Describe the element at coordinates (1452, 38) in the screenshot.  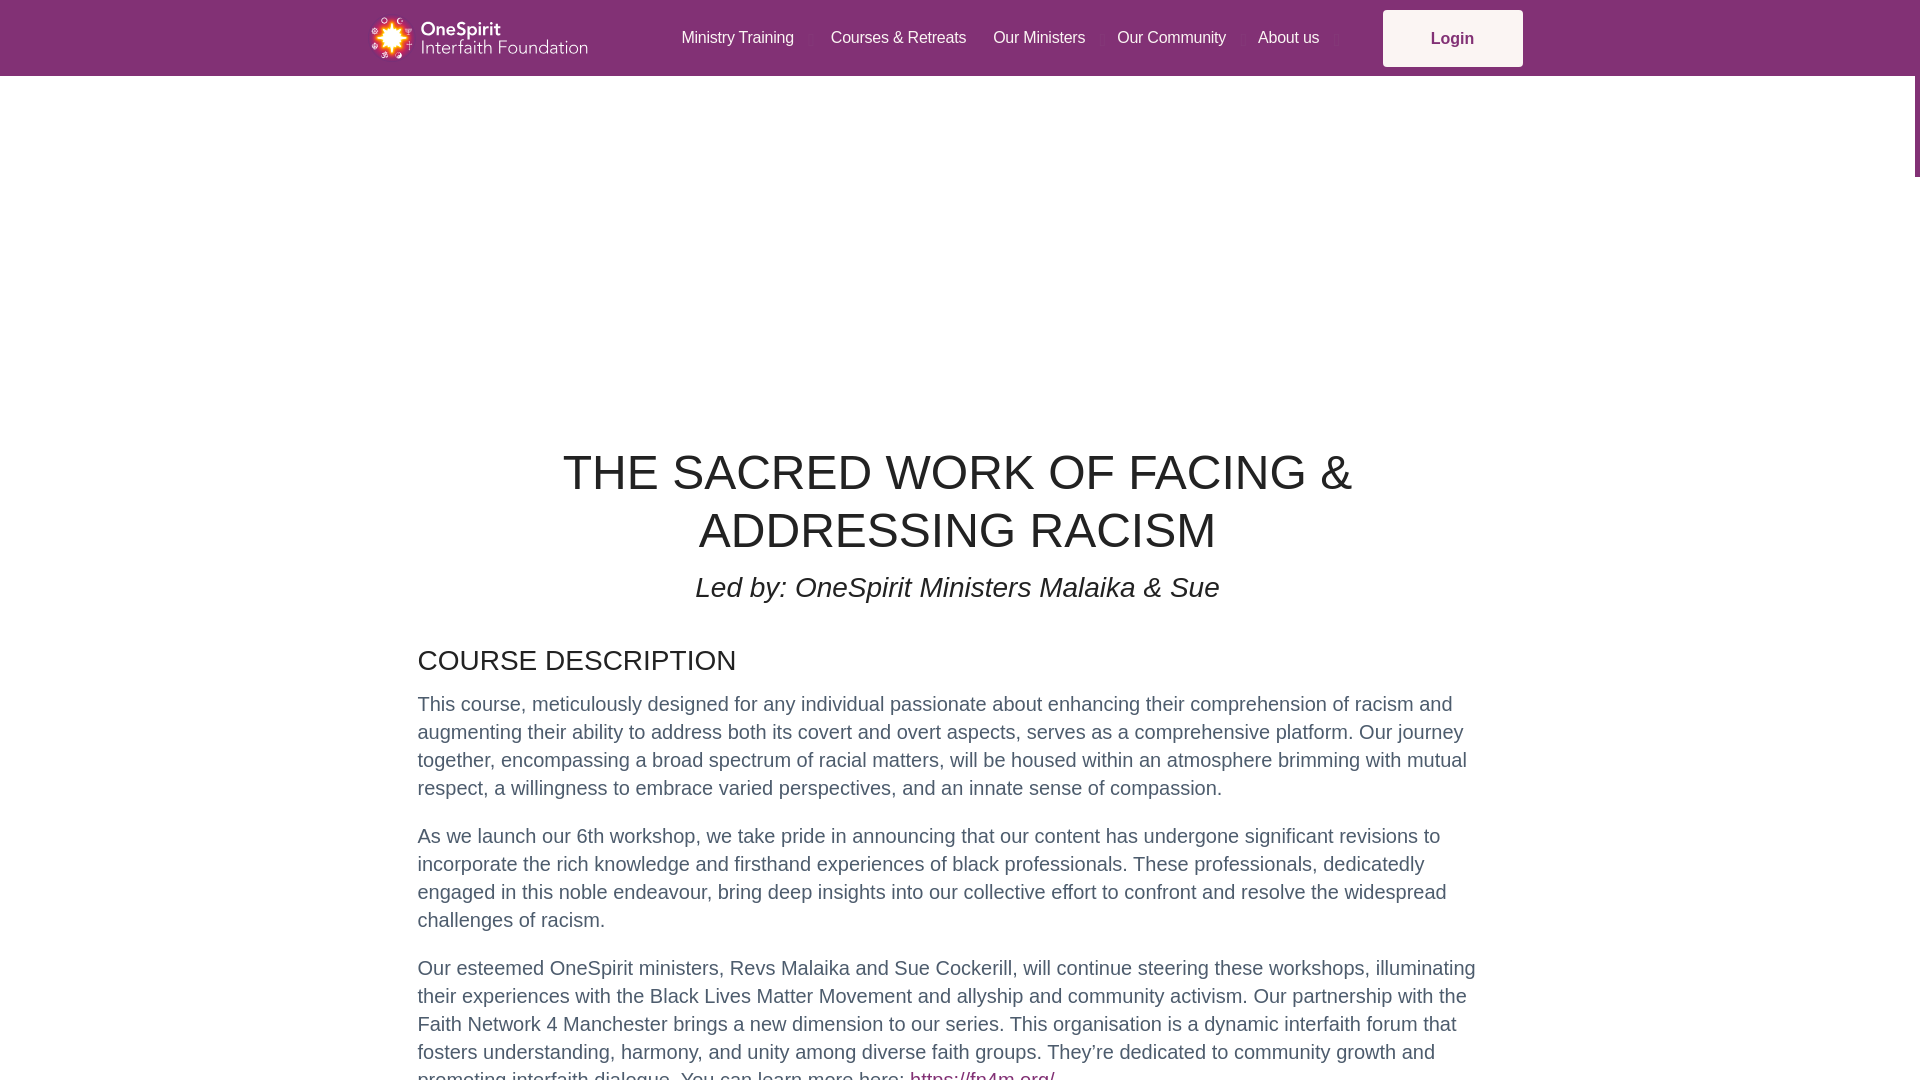
I see `Login` at that location.